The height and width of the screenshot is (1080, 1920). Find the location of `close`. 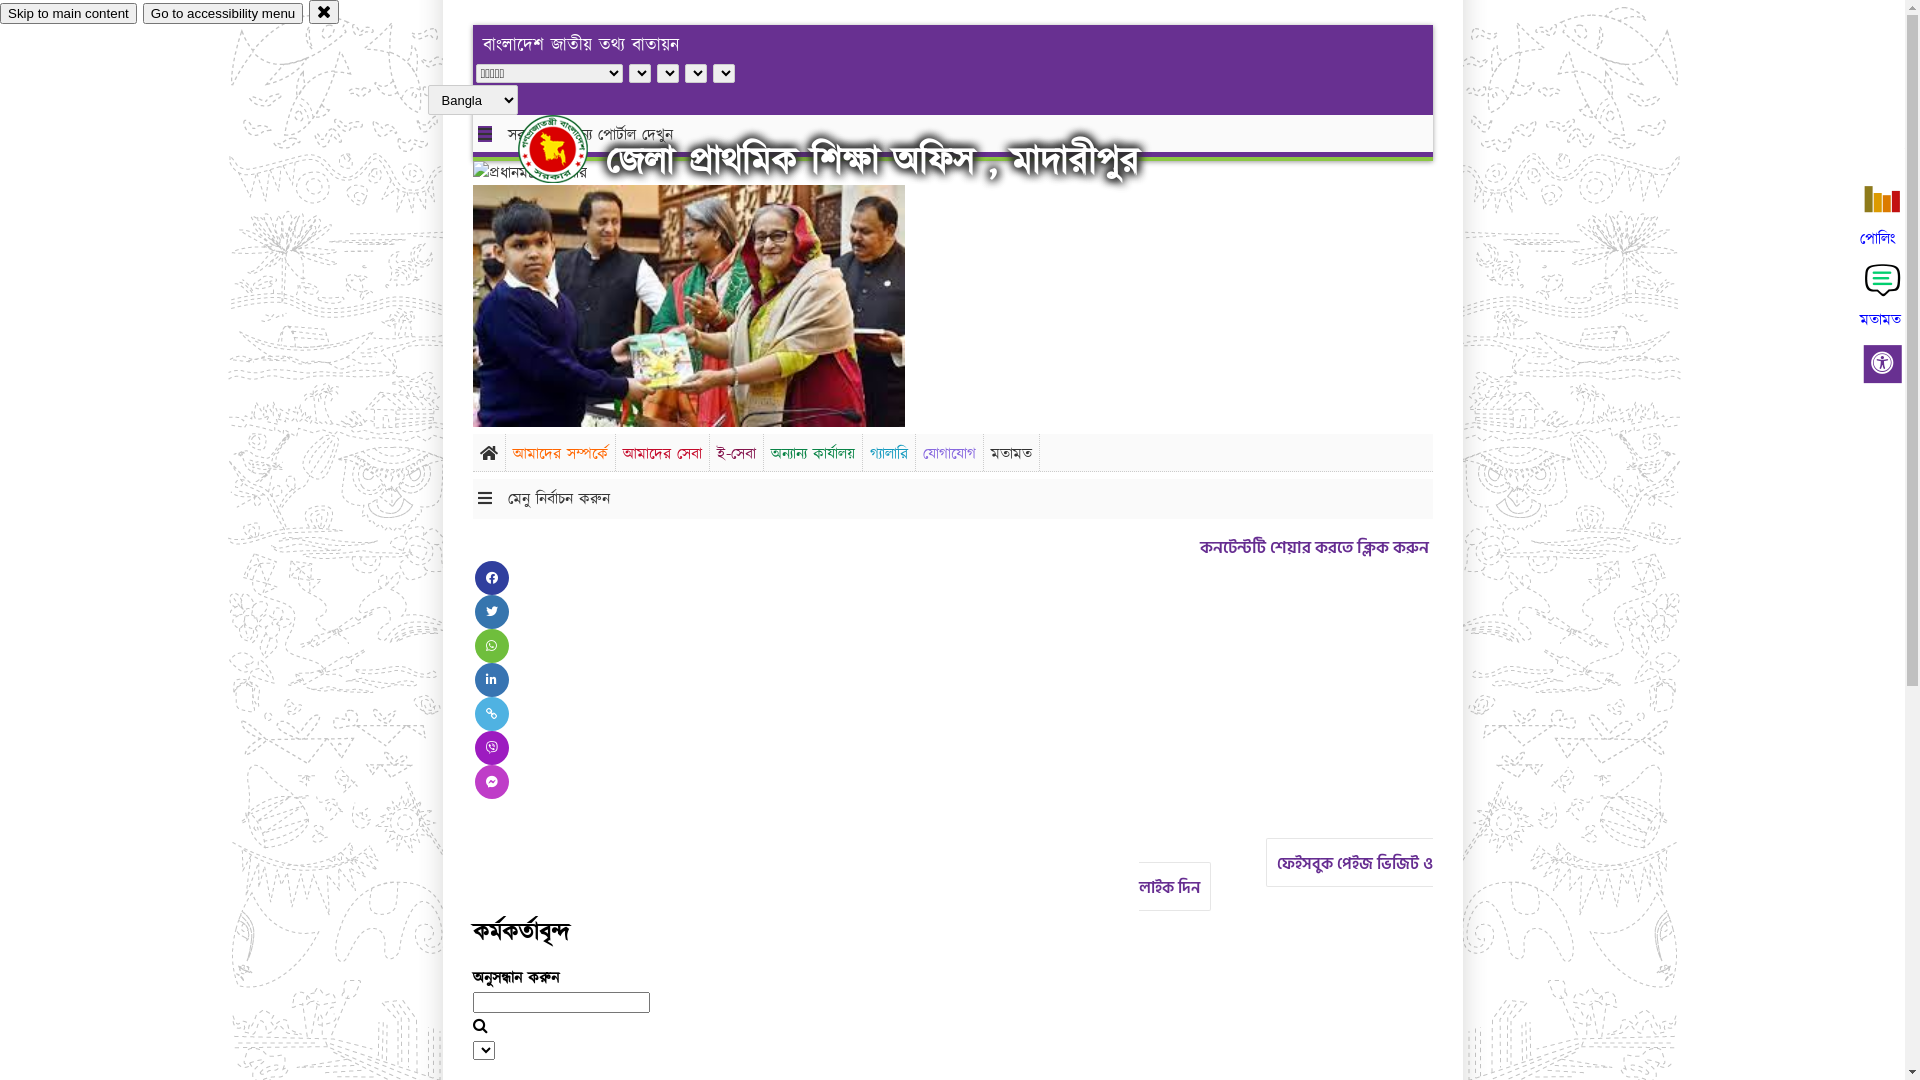

close is located at coordinates (324, 12).